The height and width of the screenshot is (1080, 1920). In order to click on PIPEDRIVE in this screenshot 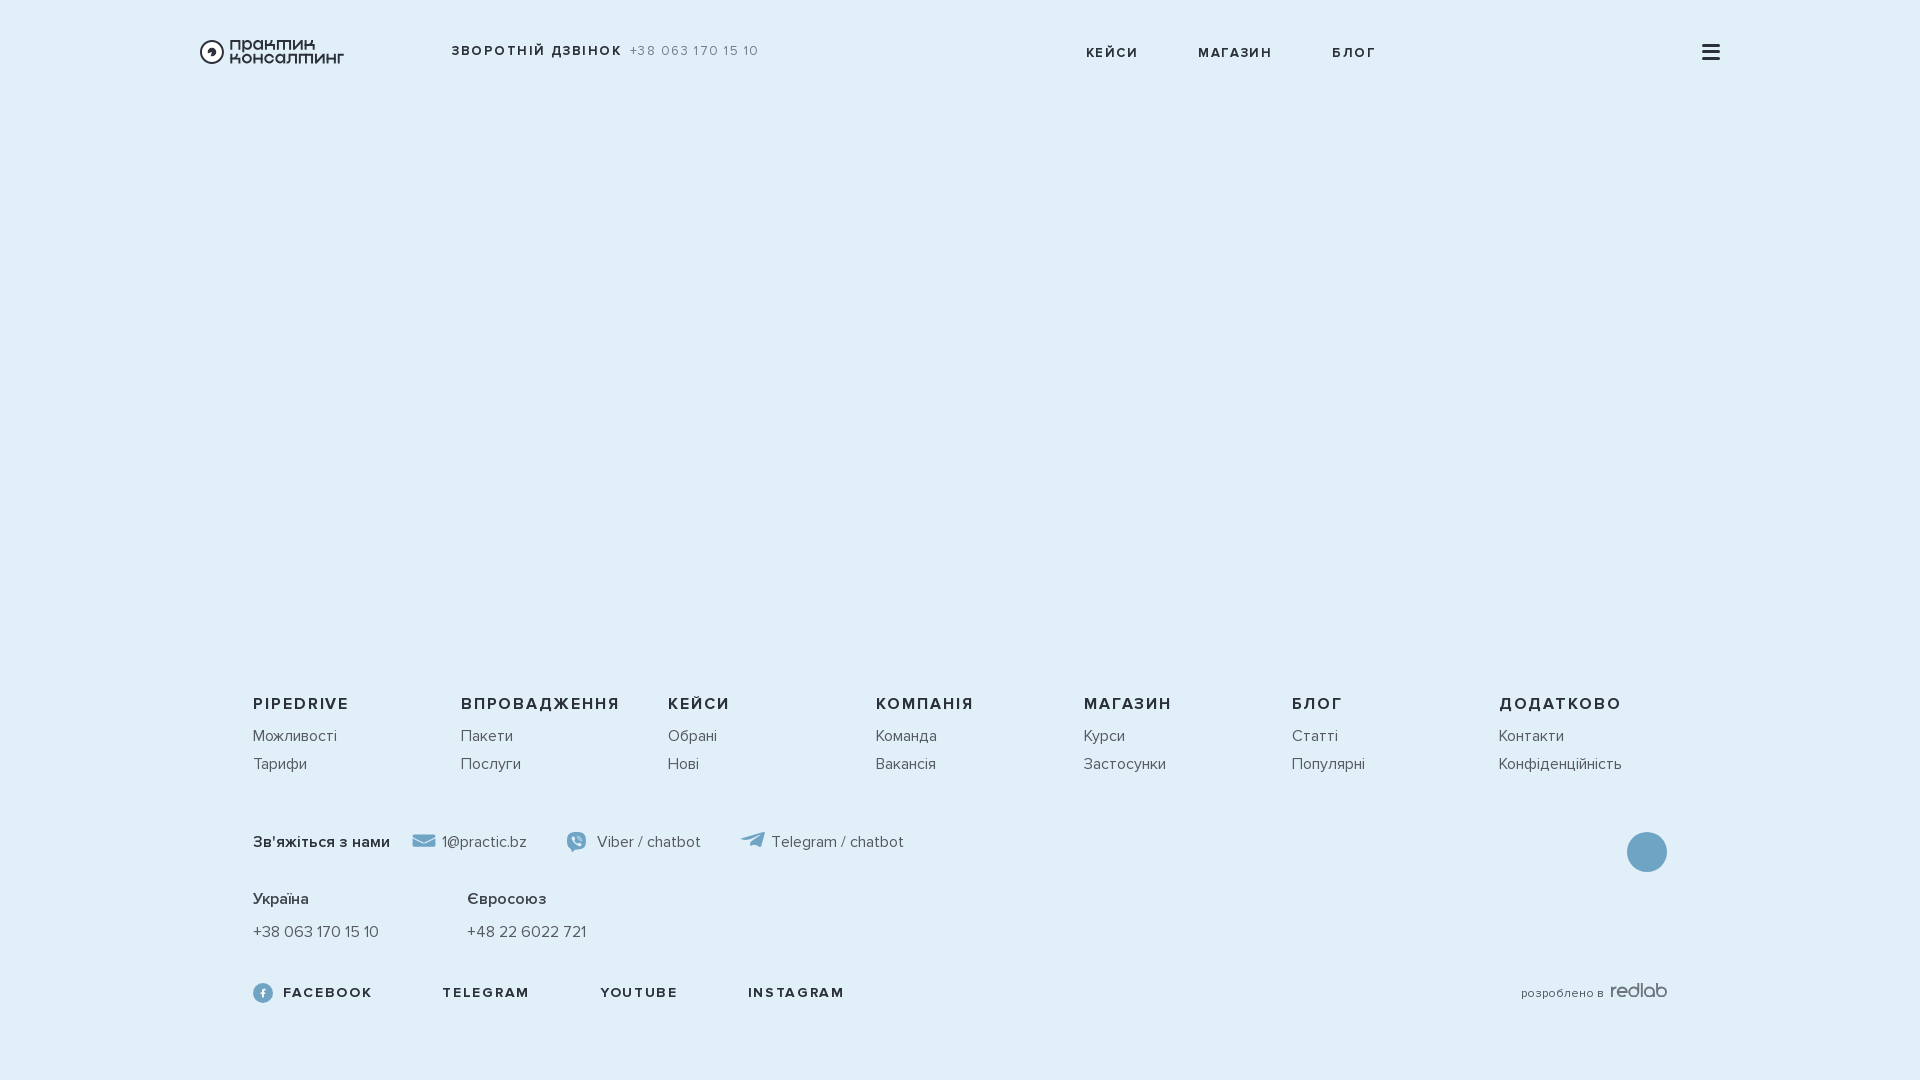, I will do `click(301, 704)`.